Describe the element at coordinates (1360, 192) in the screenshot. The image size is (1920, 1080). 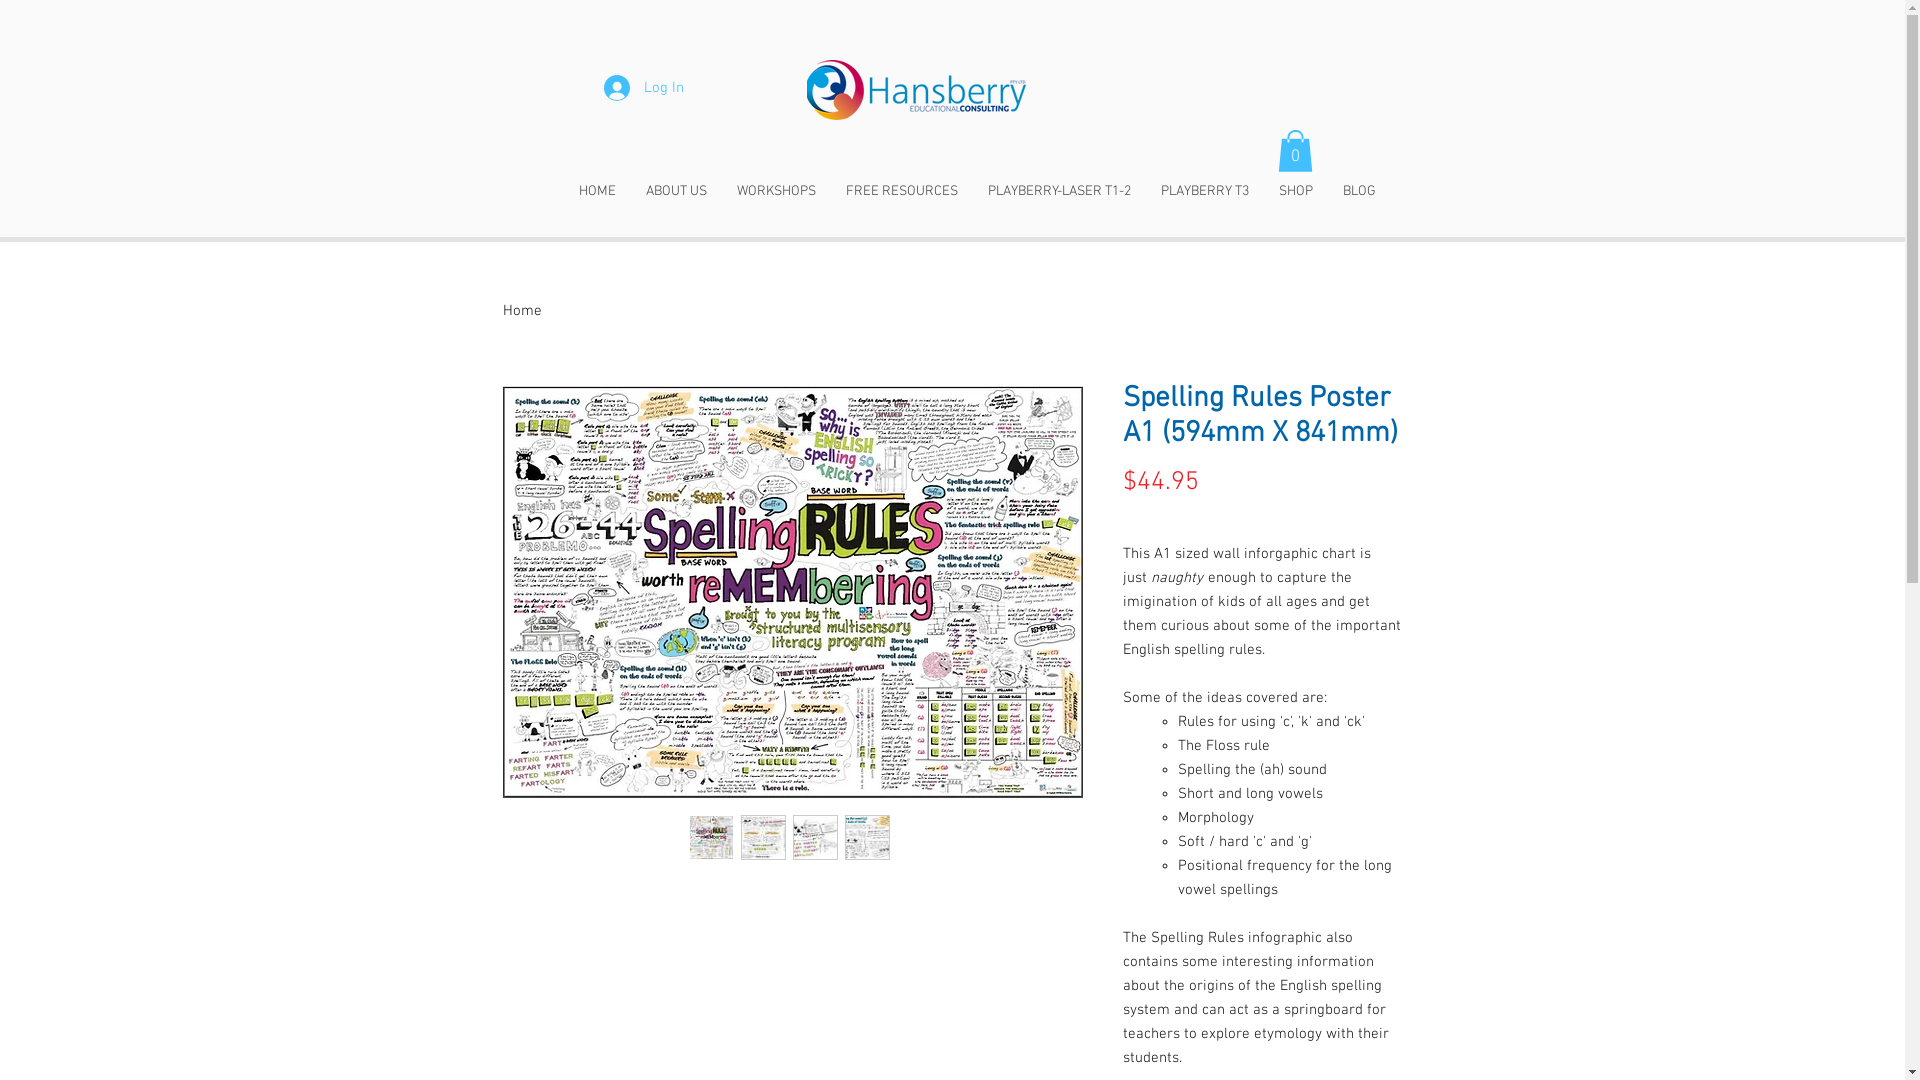
I see `BLOG` at that location.